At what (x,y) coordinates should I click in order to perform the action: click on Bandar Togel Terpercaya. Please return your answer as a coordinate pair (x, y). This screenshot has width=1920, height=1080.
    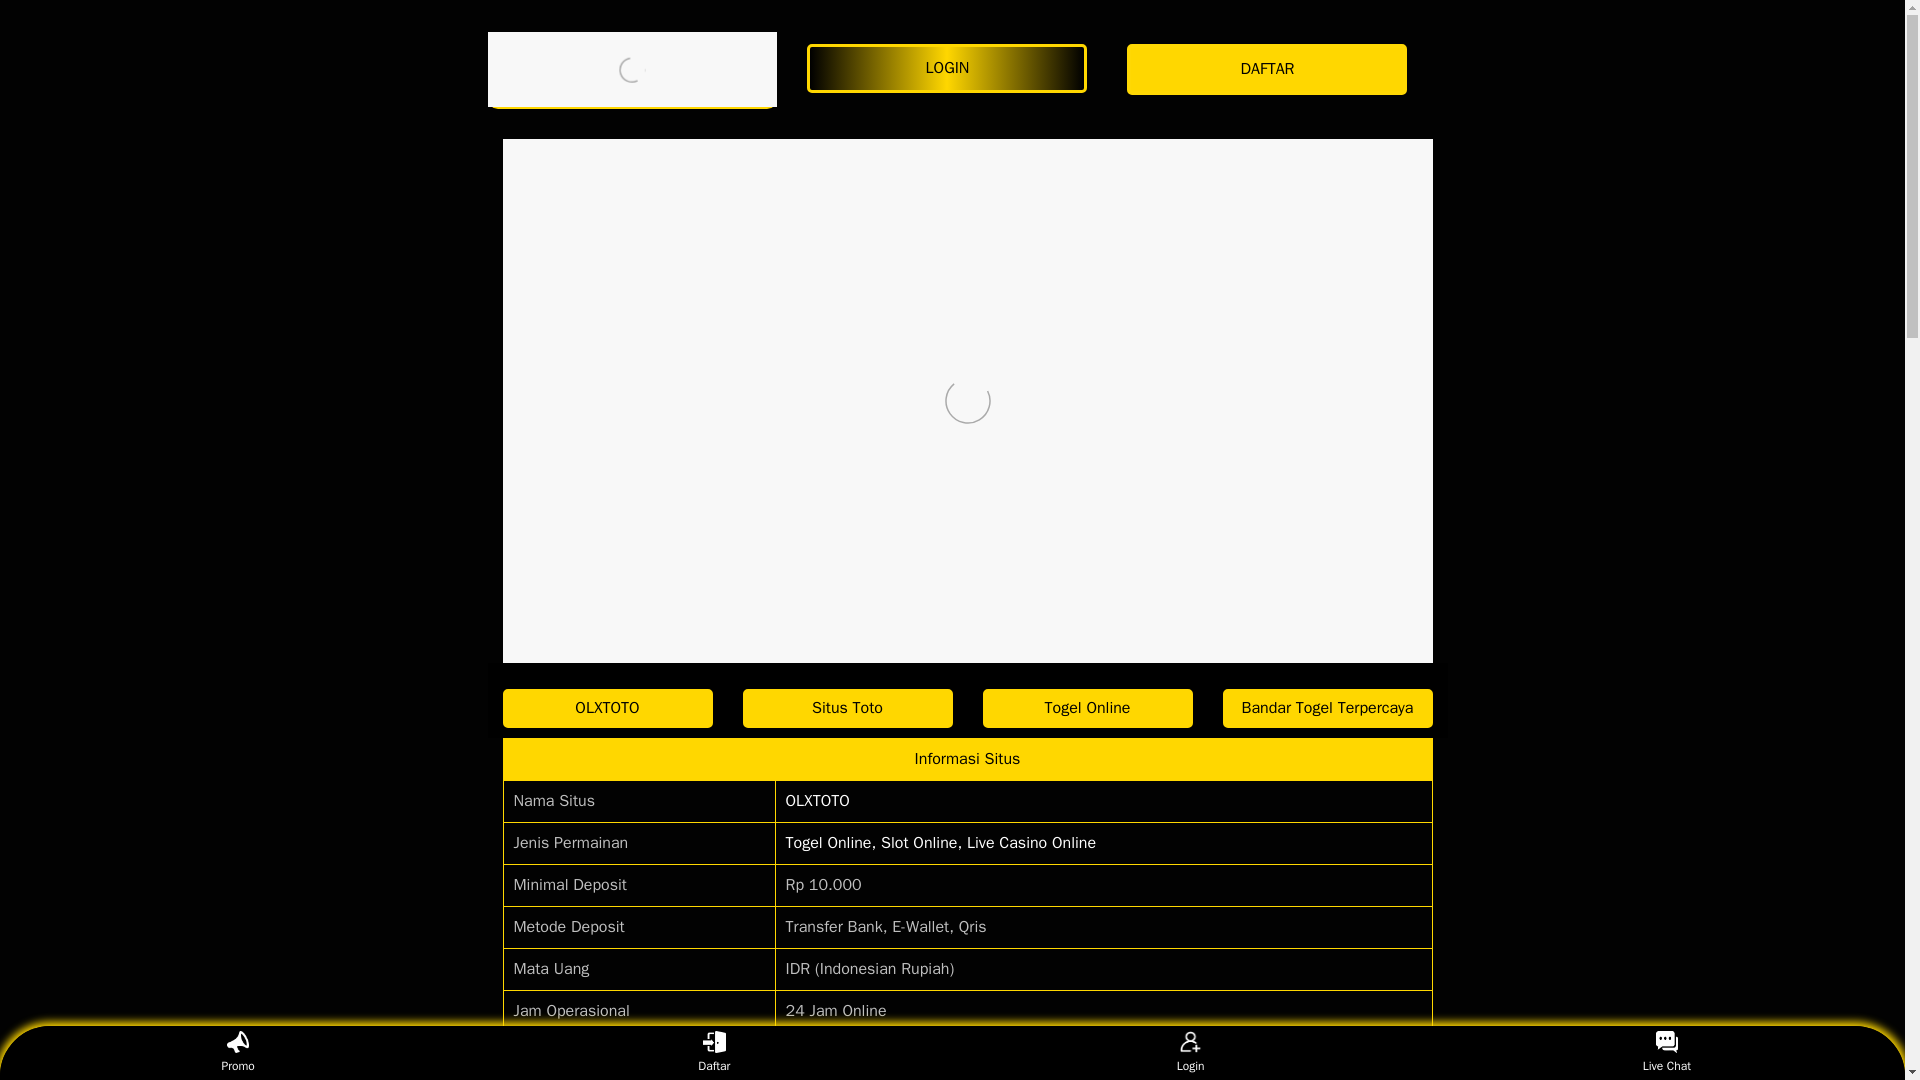
    Looking at the image, I should click on (1326, 708).